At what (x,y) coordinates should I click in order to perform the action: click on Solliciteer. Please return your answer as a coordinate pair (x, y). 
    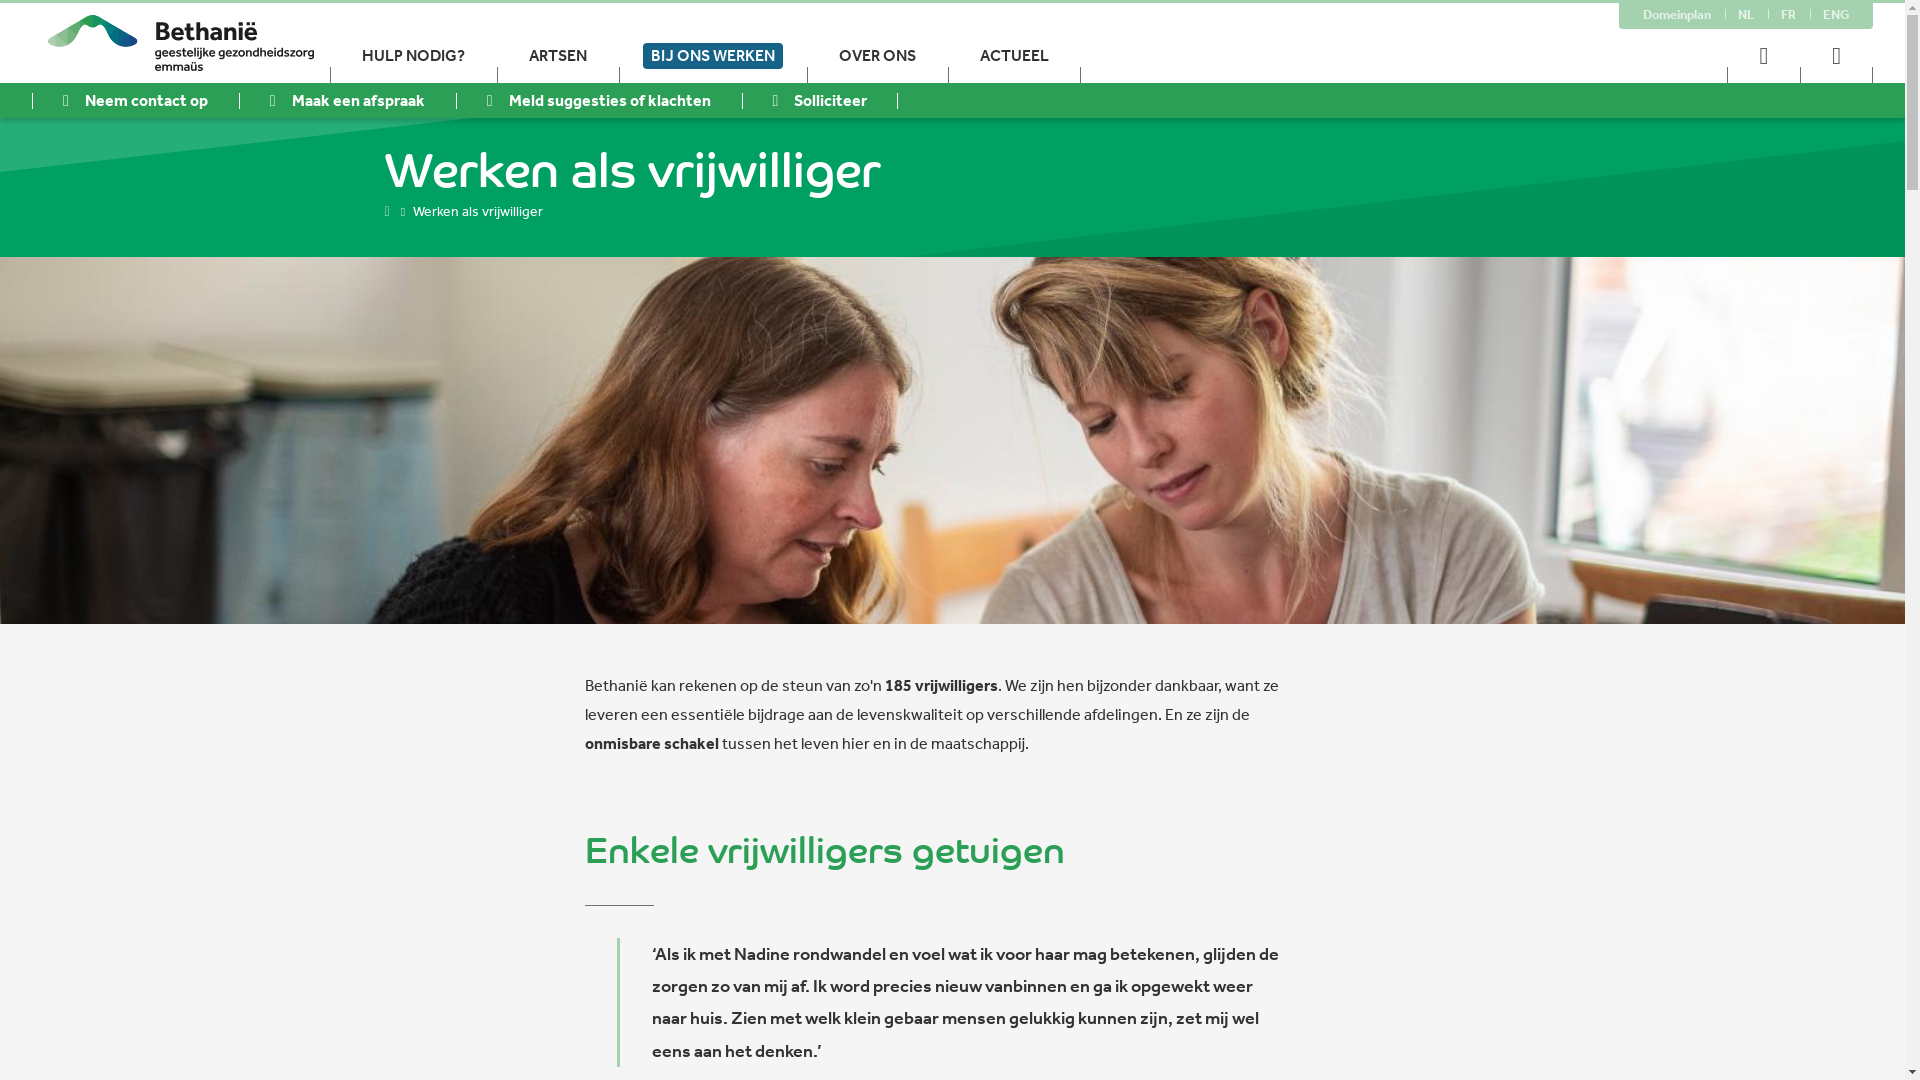
    Looking at the image, I should click on (820, 100).